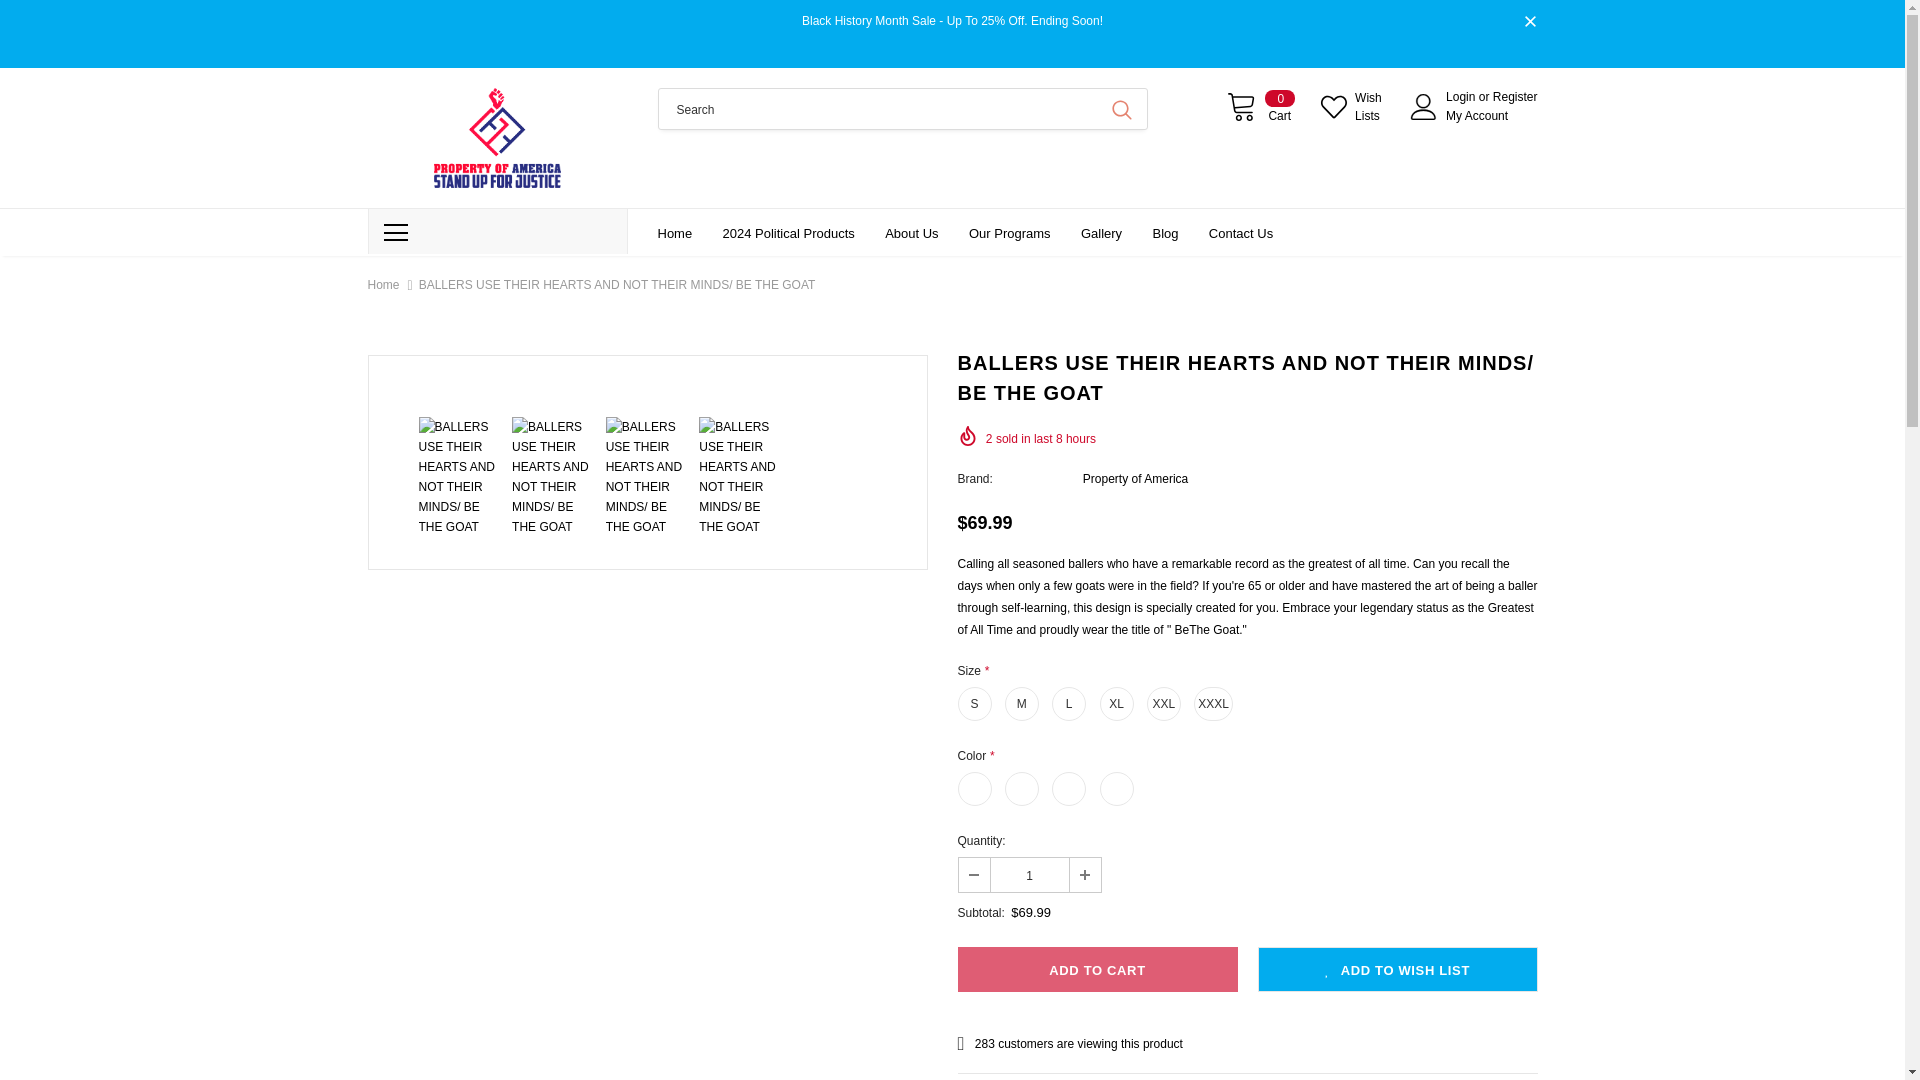  I want to click on Register, so click(1515, 96).